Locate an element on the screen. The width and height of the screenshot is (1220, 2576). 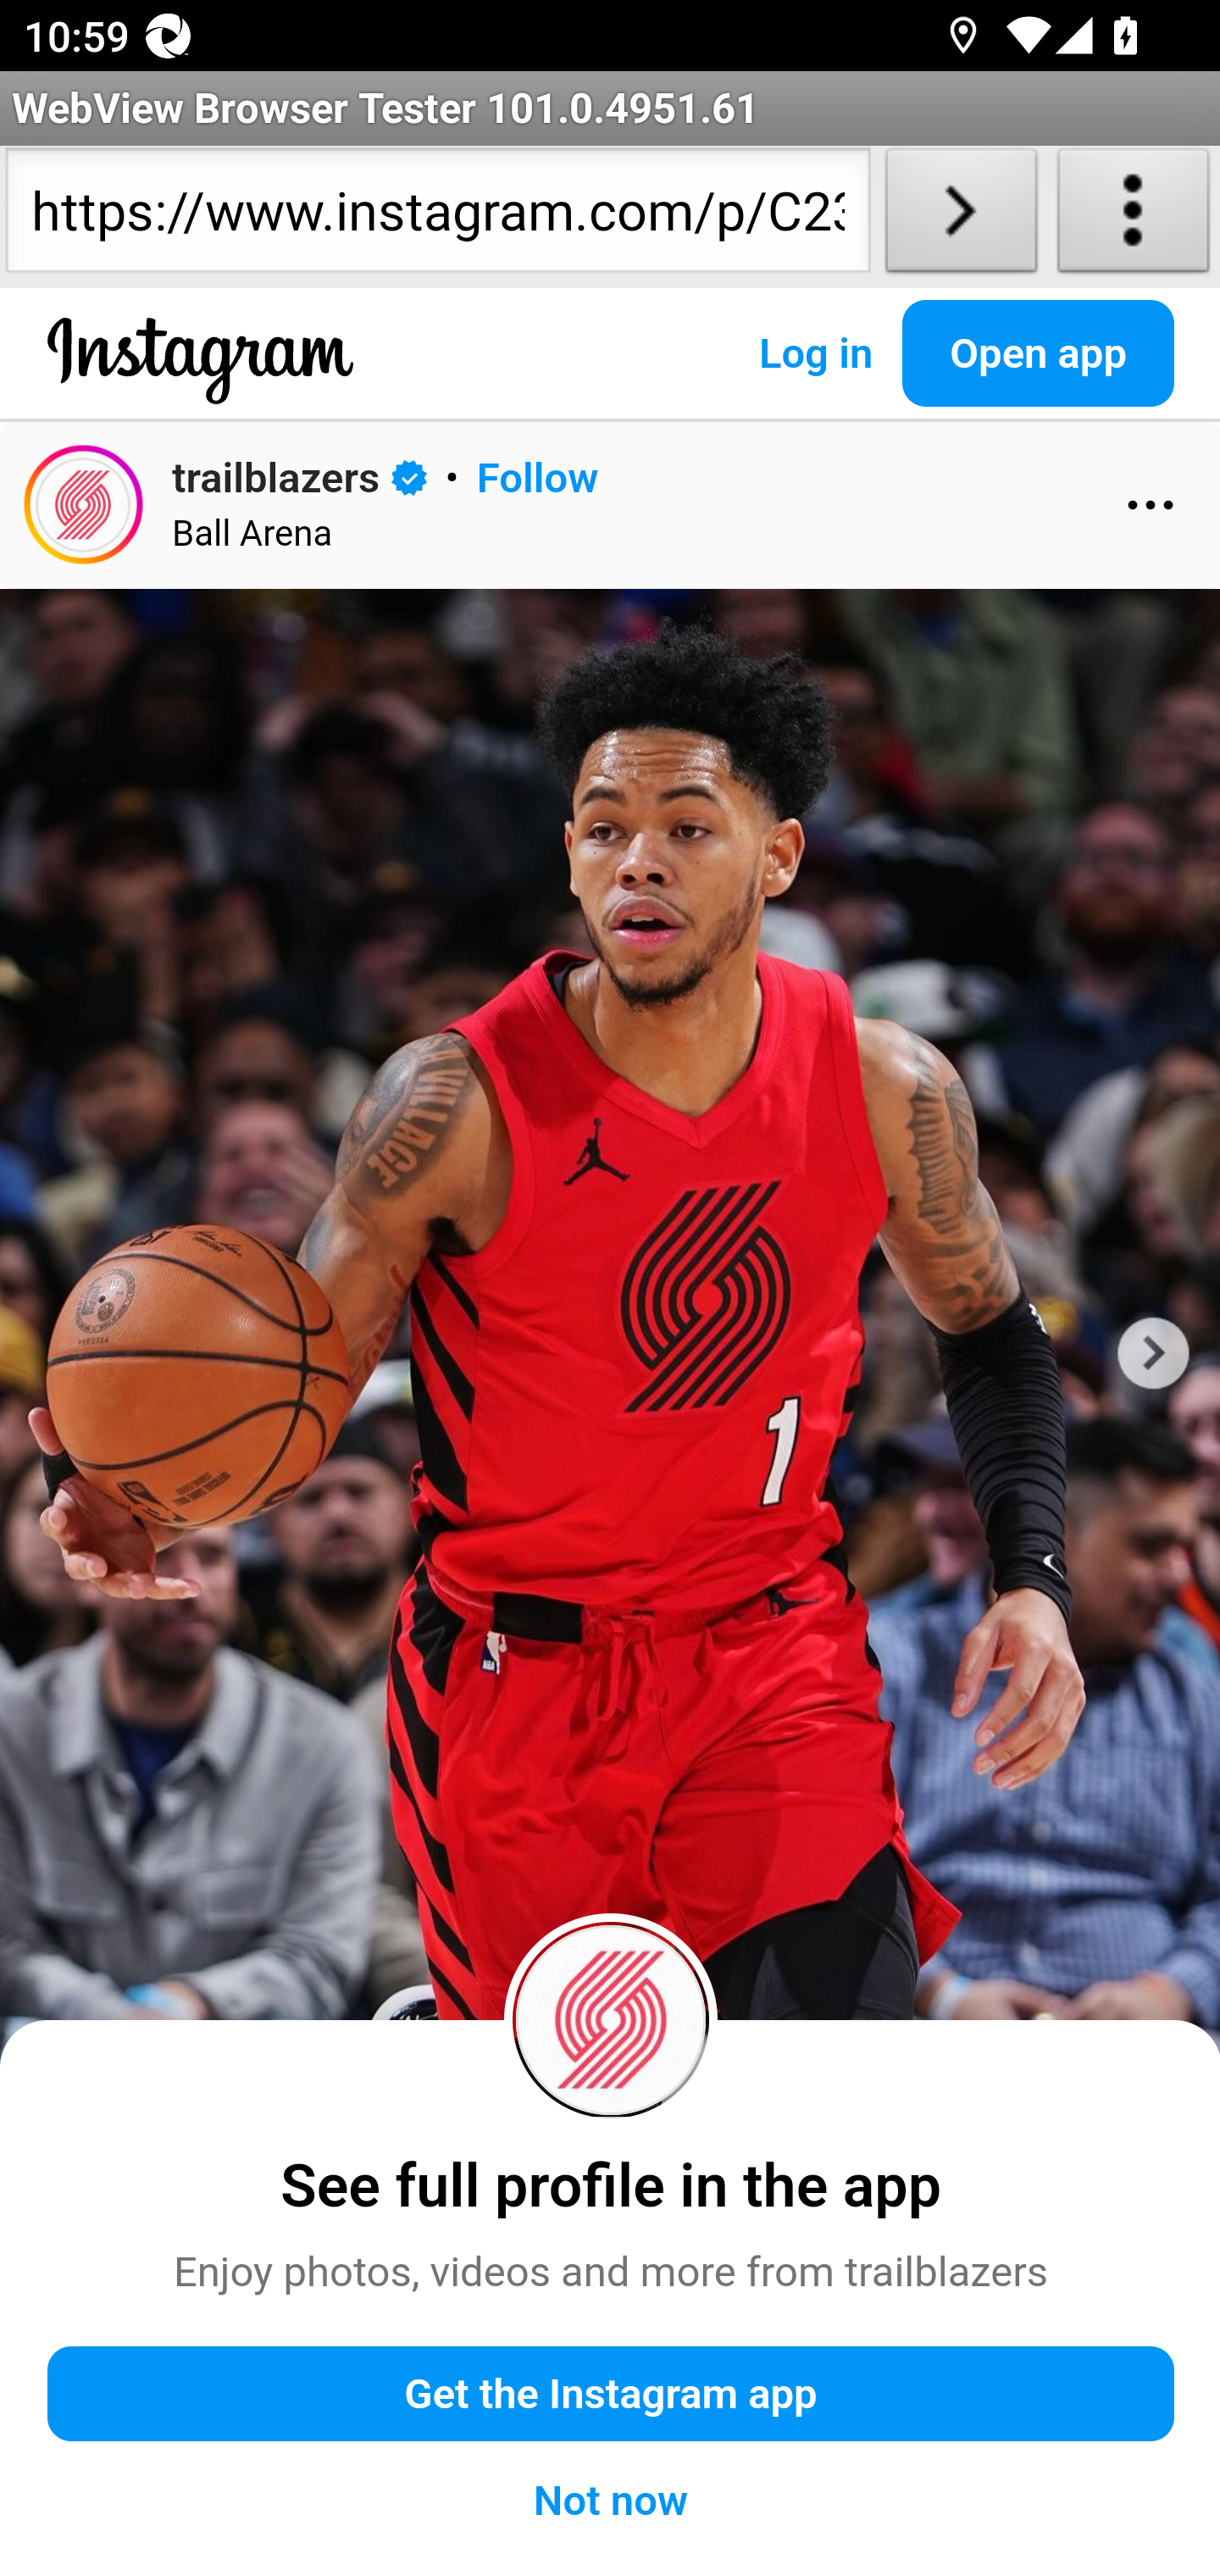
More options is located at coordinates (1151, 504).